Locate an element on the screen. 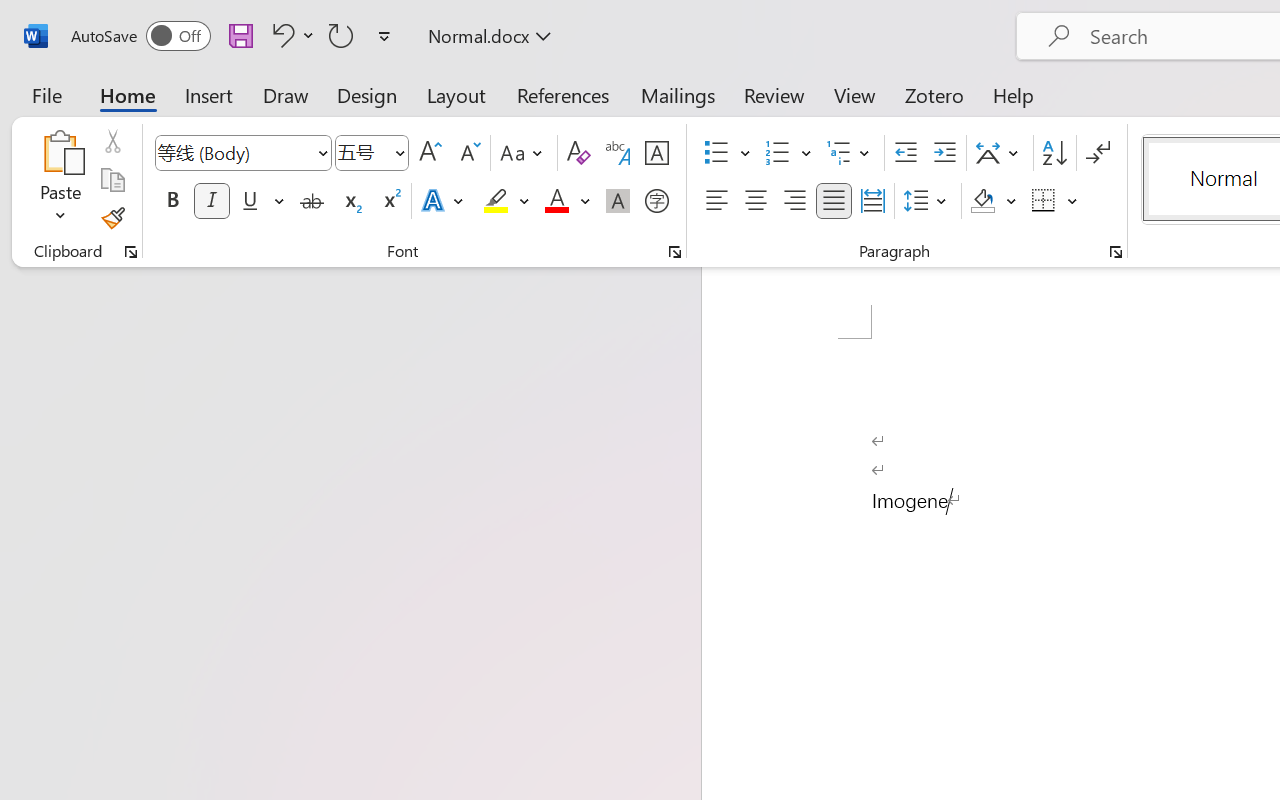  Grow Font is located at coordinates (430, 153).